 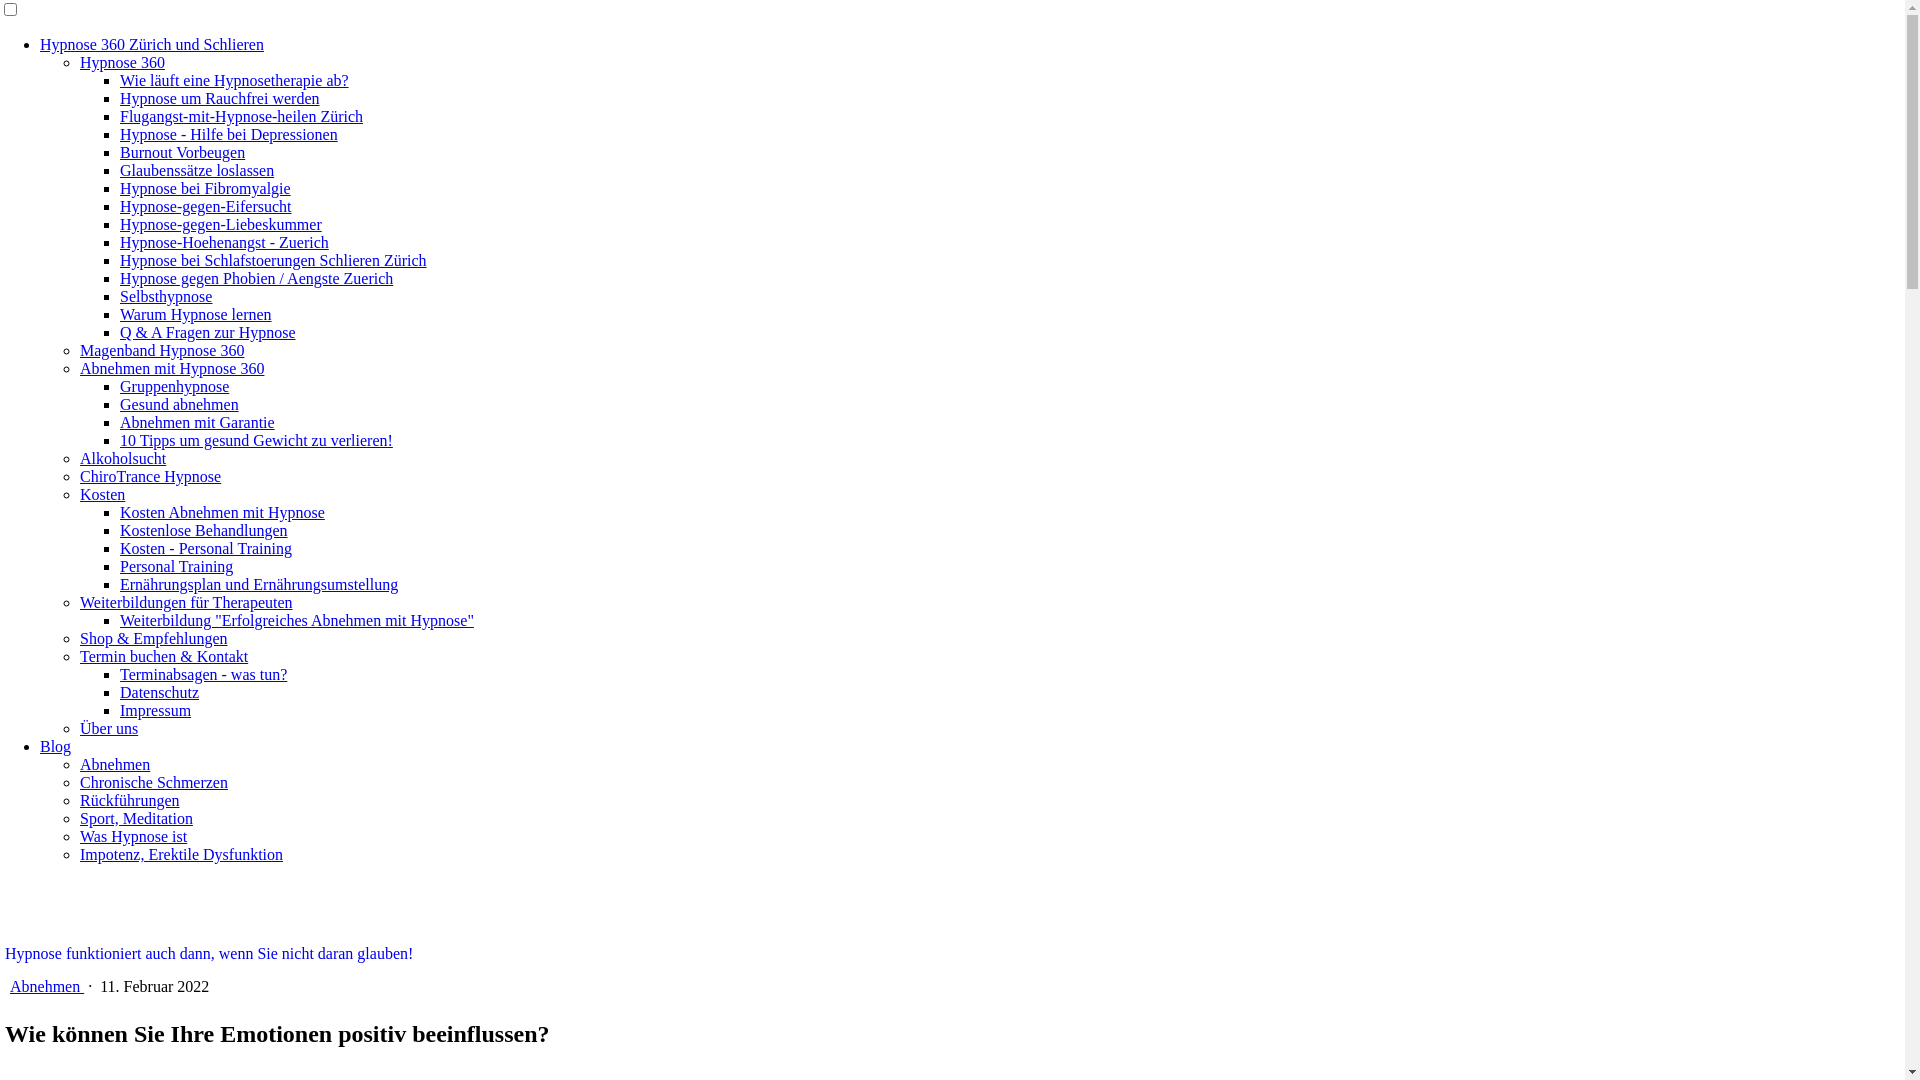 I want to click on Impotenz, Erektile Dysfunktion, so click(x=182, y=854).